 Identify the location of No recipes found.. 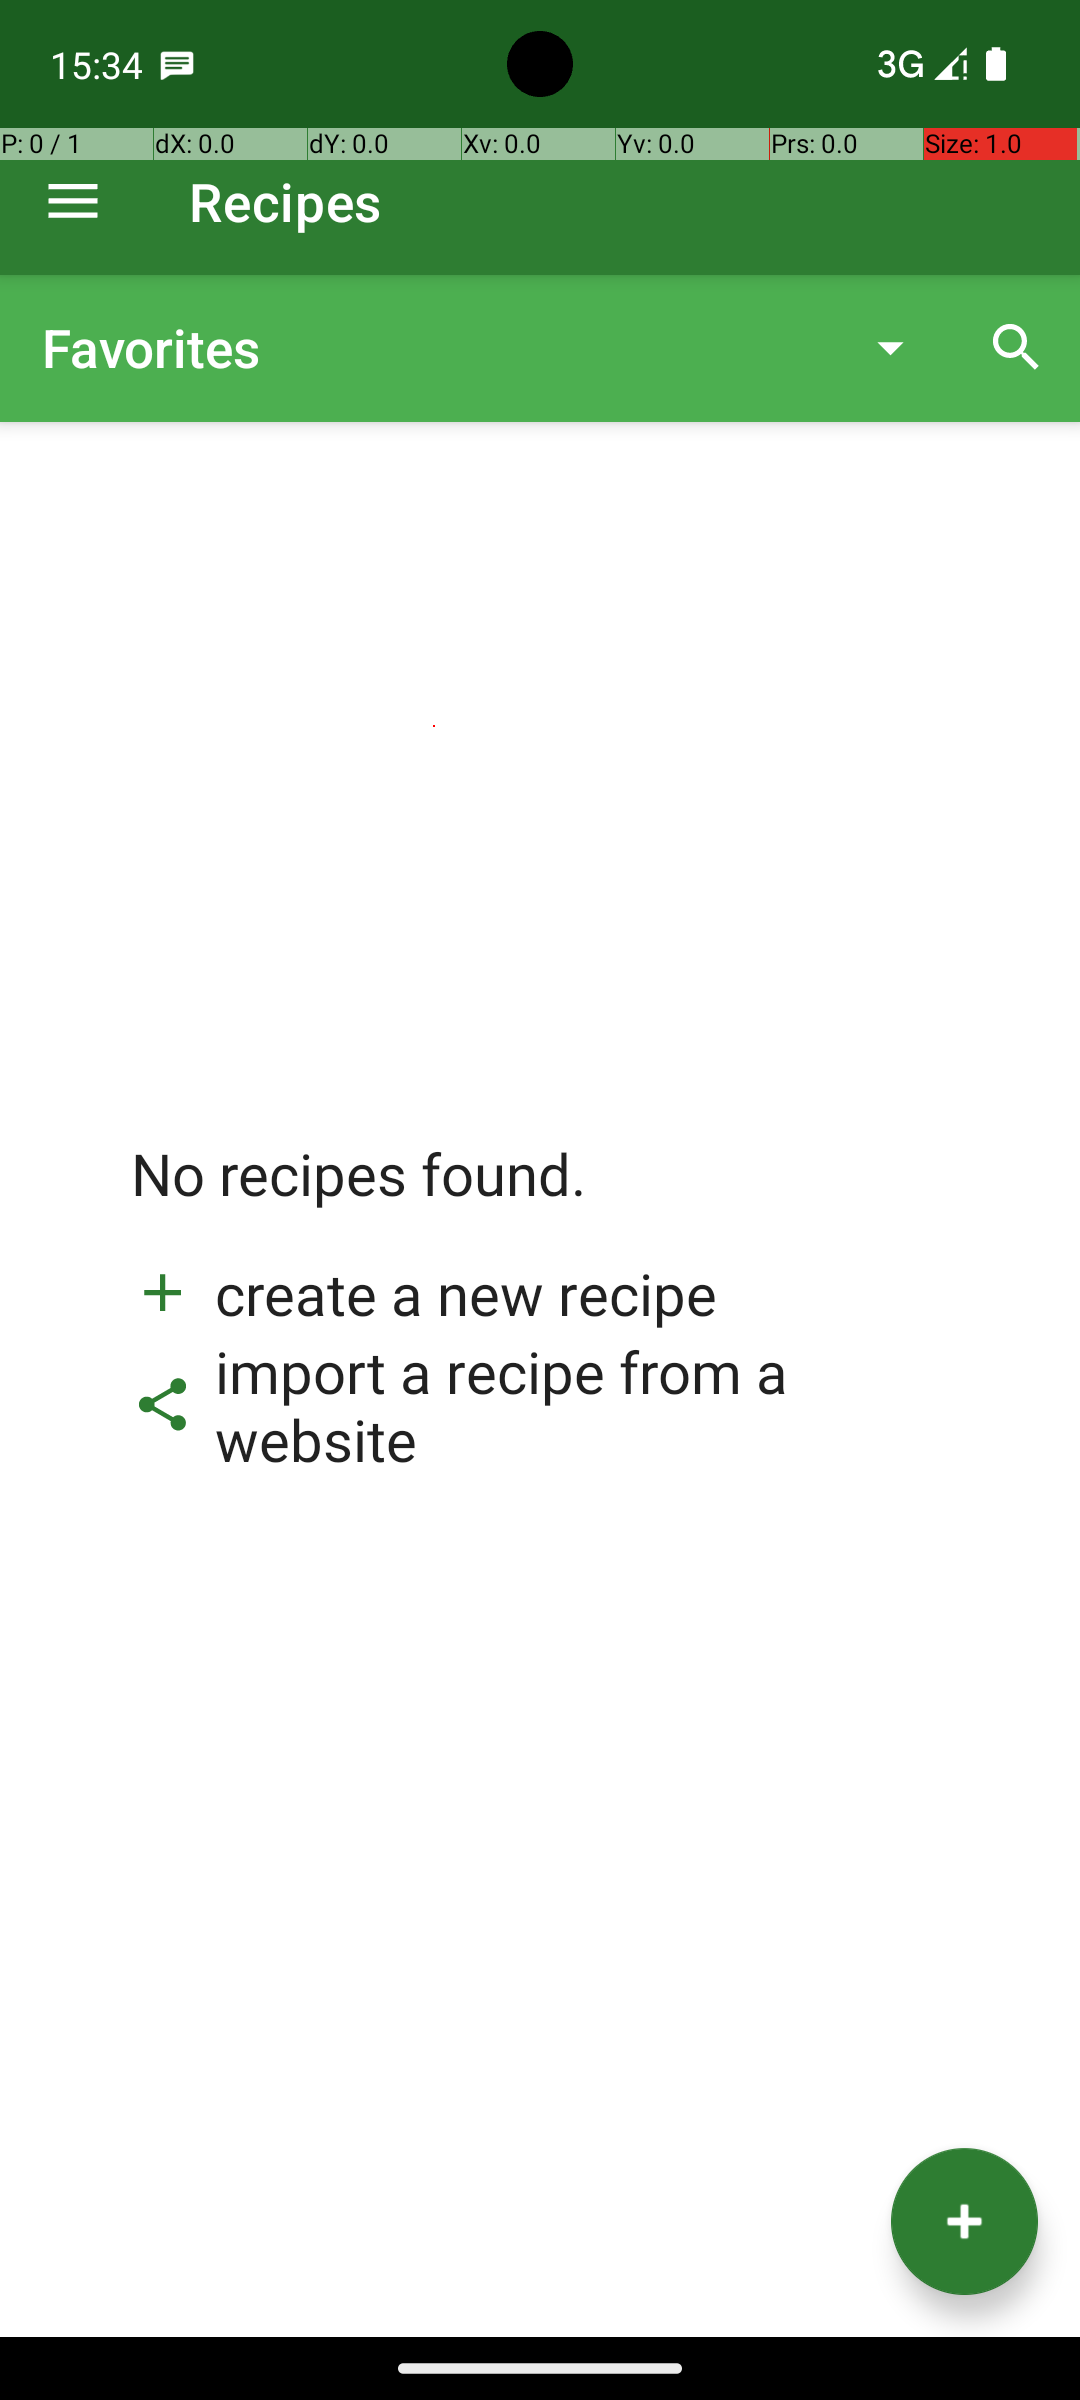
(359, 1194).